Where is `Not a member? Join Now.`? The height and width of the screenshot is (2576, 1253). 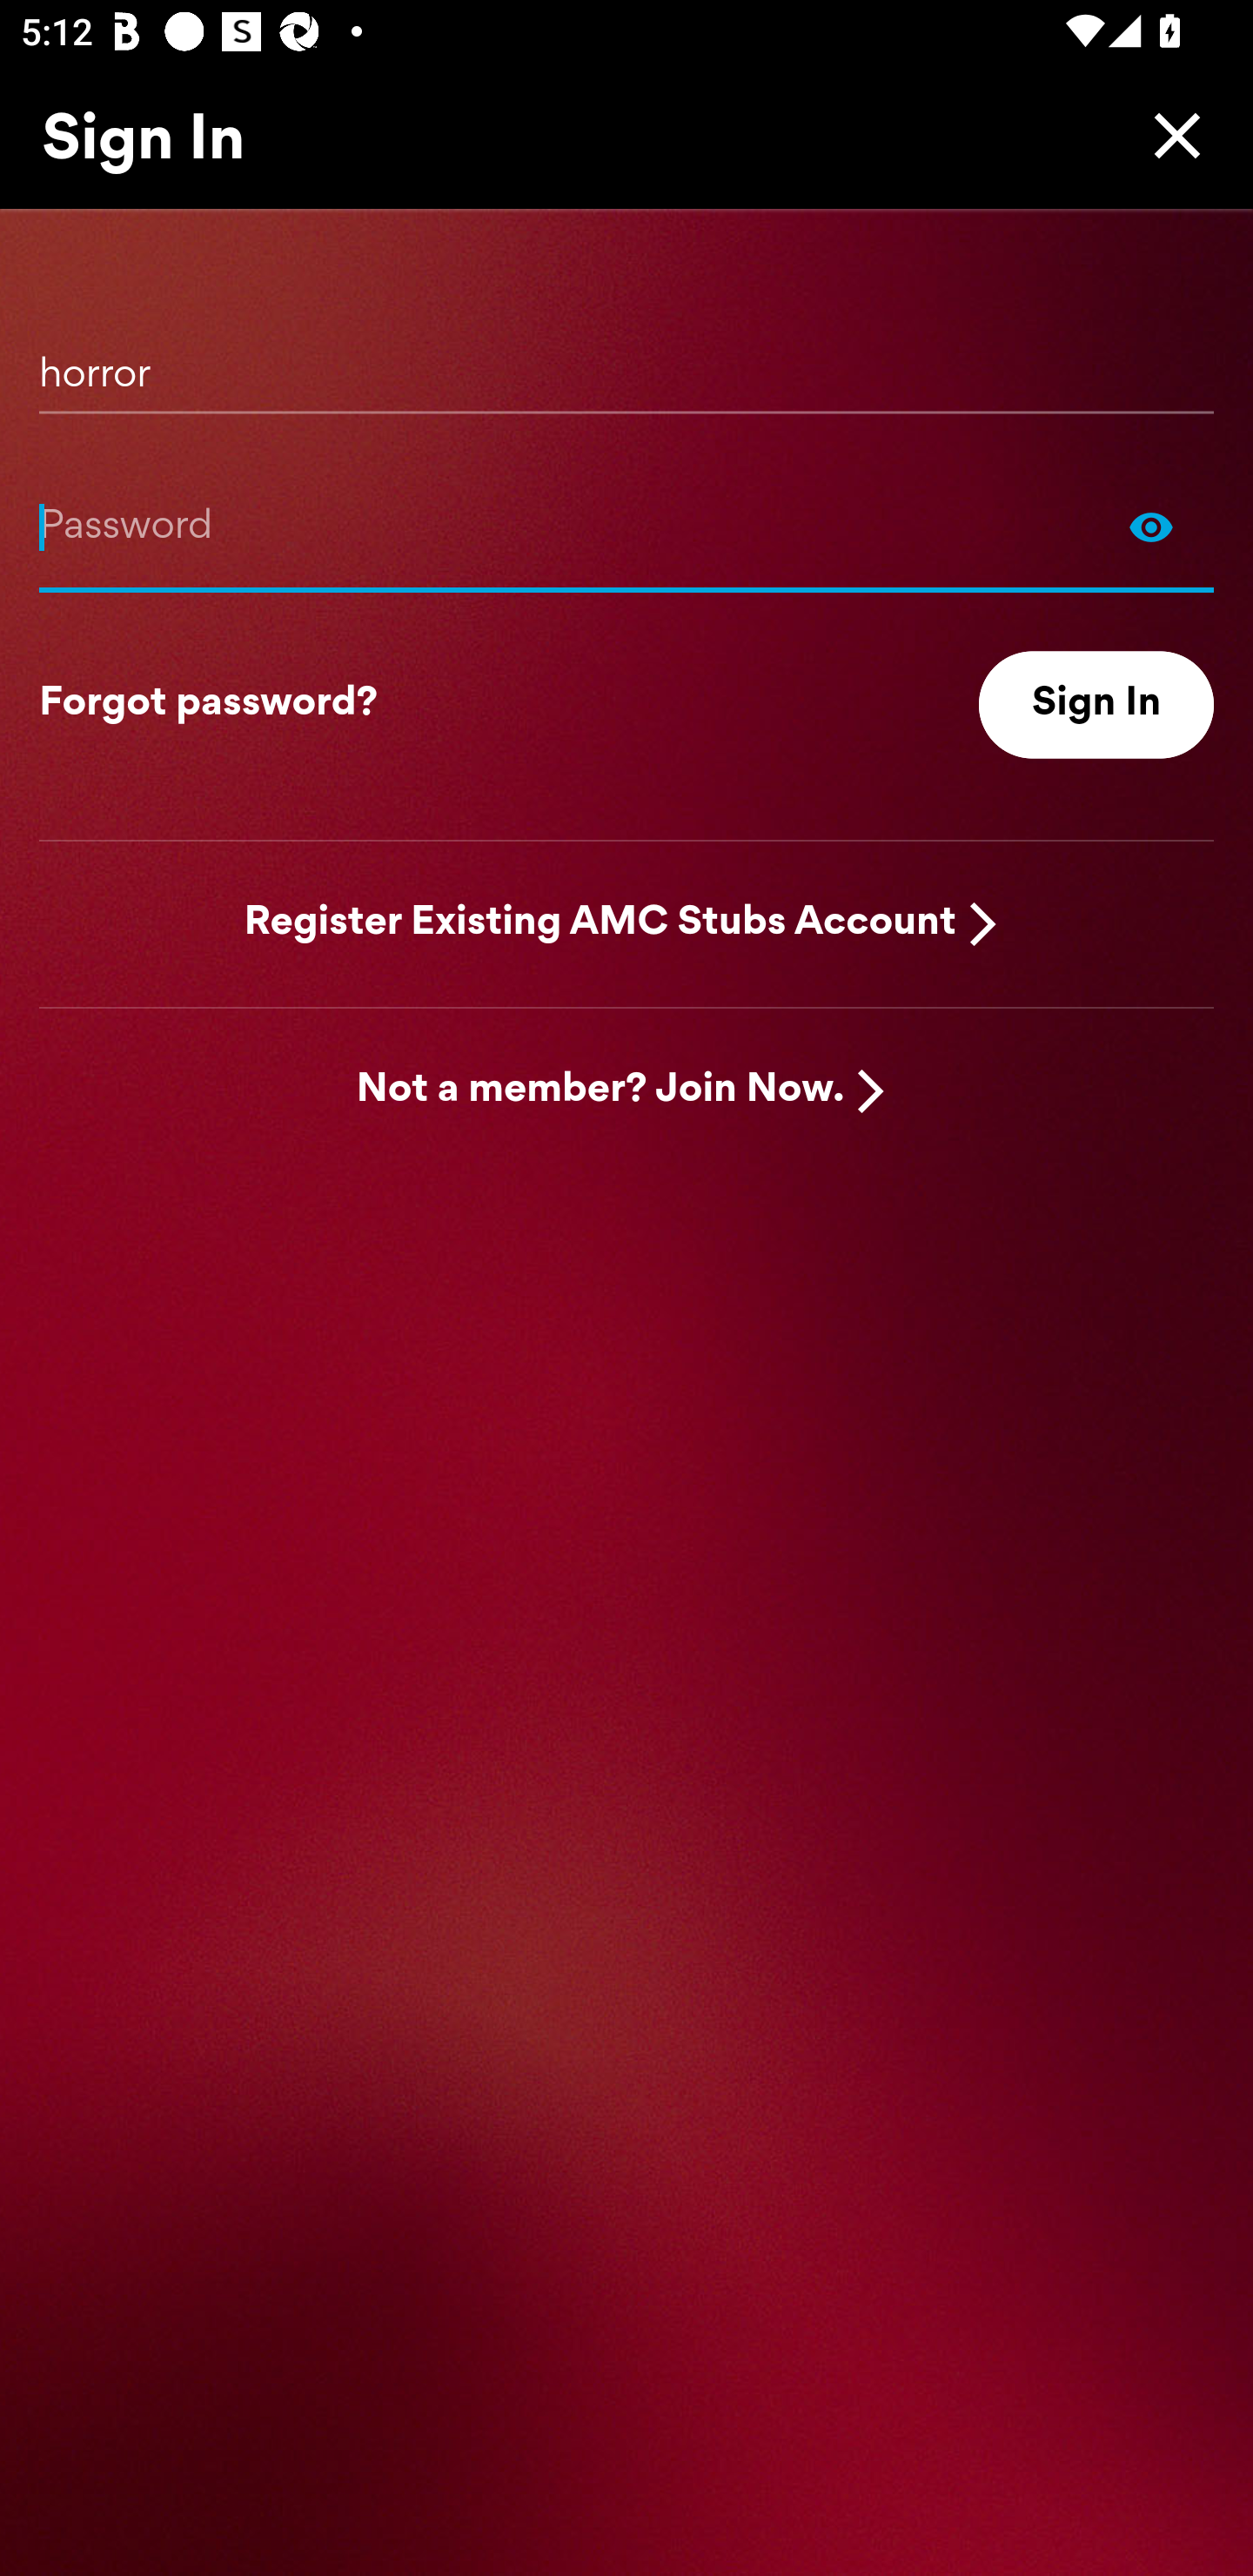 Not a member? Join Now. is located at coordinates (600, 1091).